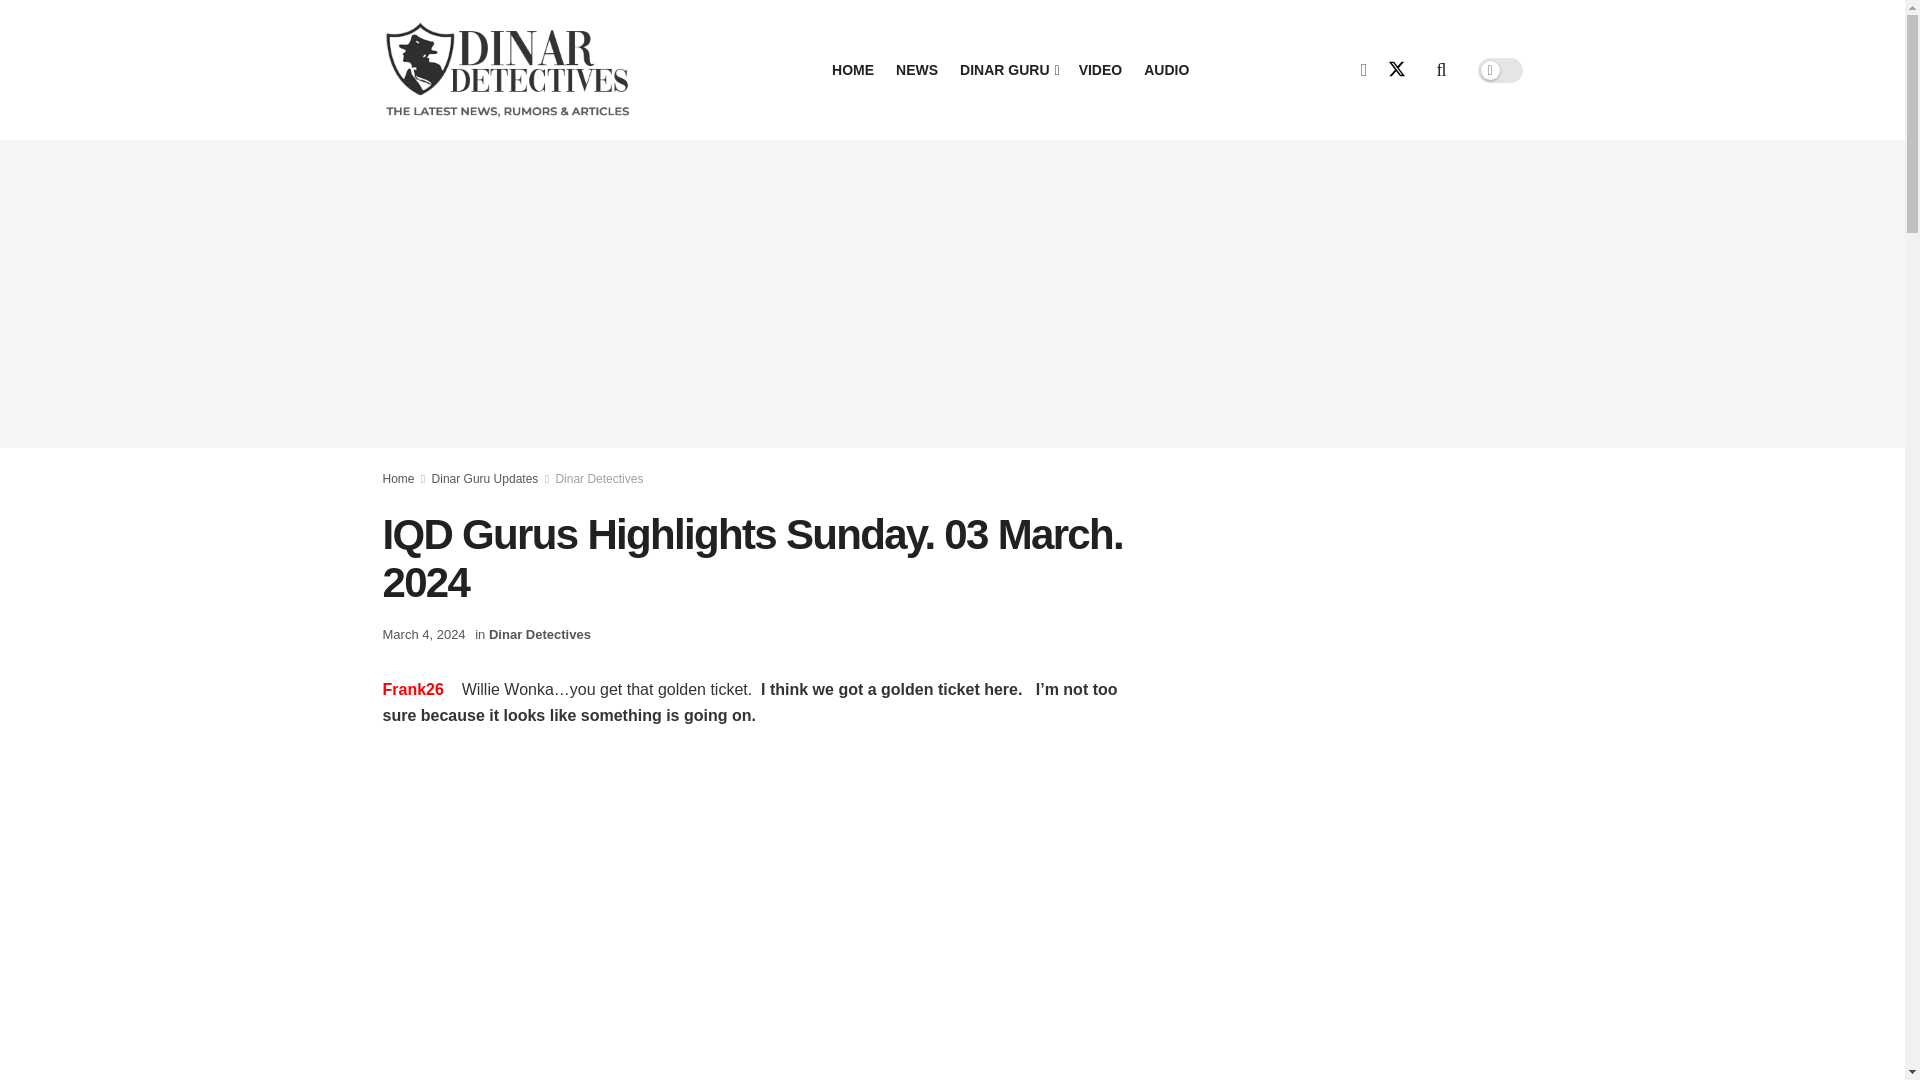 The image size is (1920, 1080). What do you see at coordinates (1166, 70) in the screenshot?
I see `AUDIO` at bounding box center [1166, 70].